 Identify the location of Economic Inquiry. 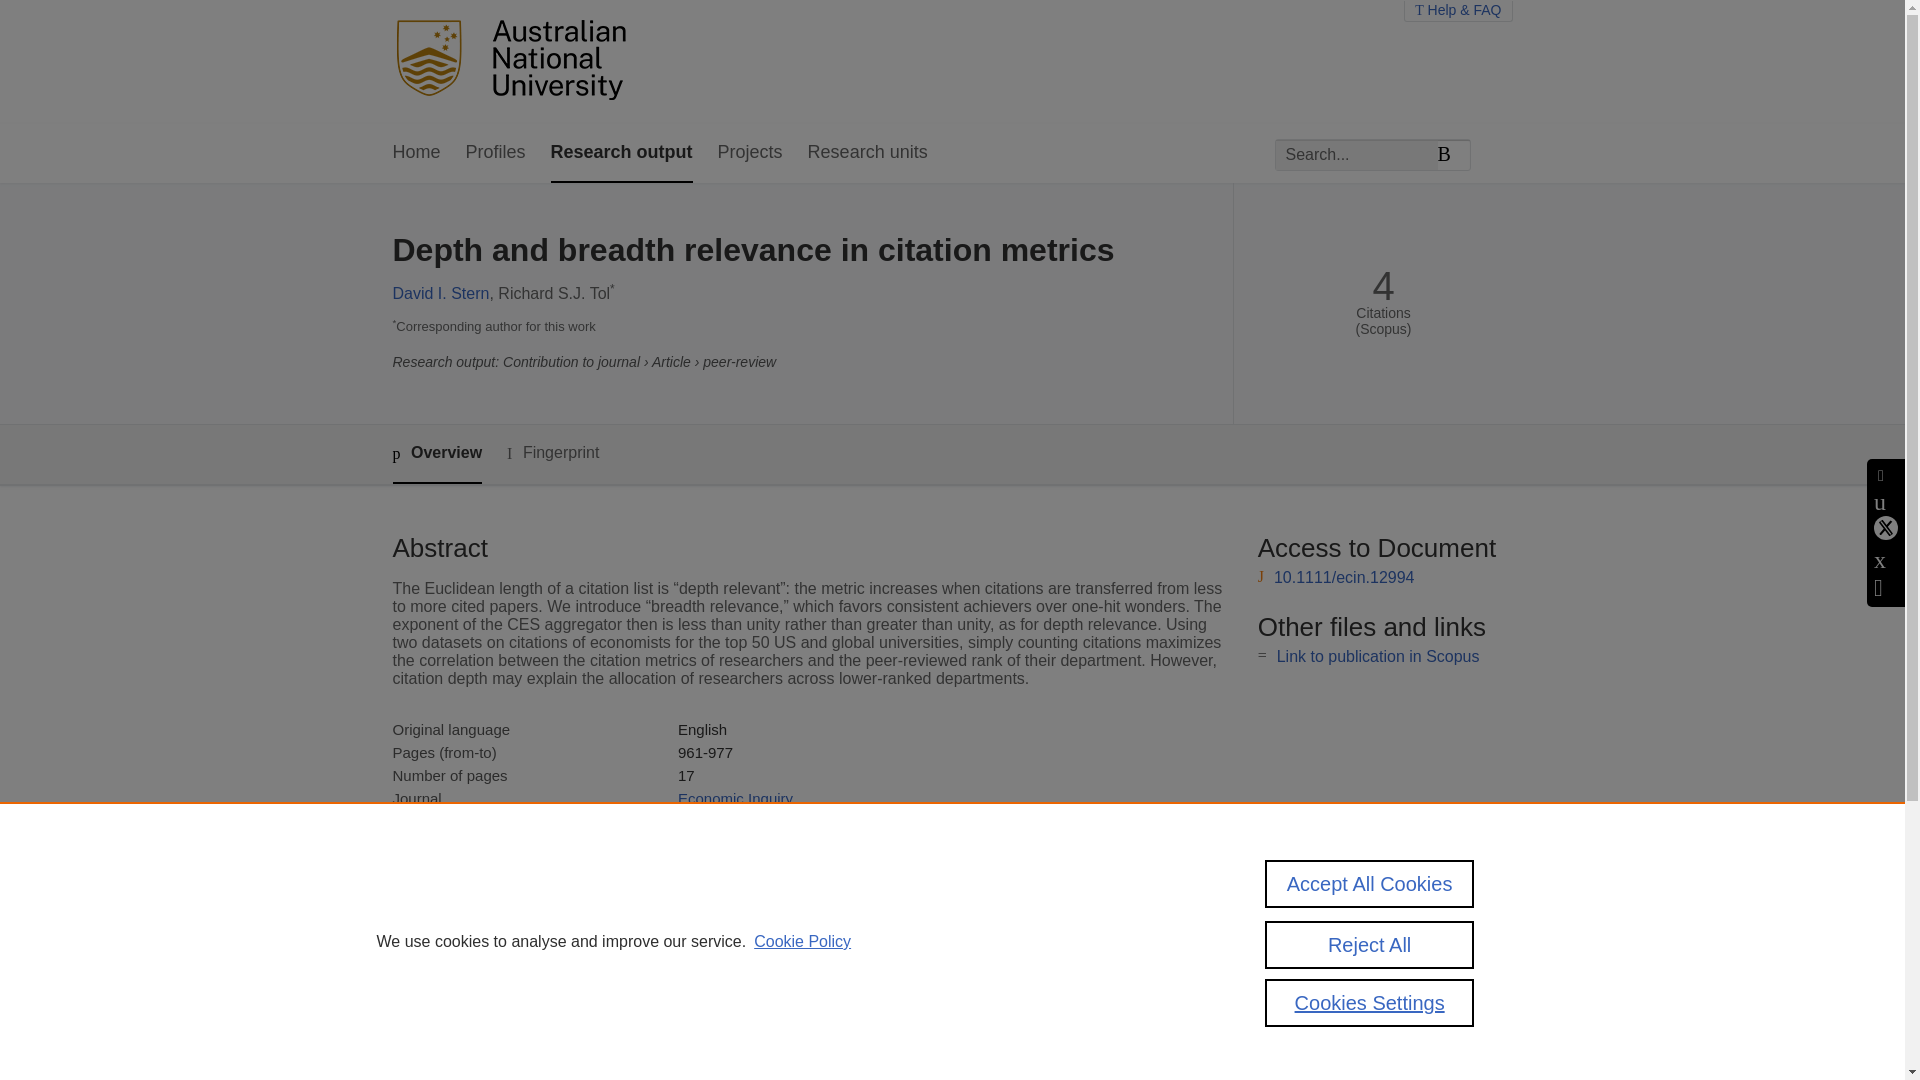
(734, 798).